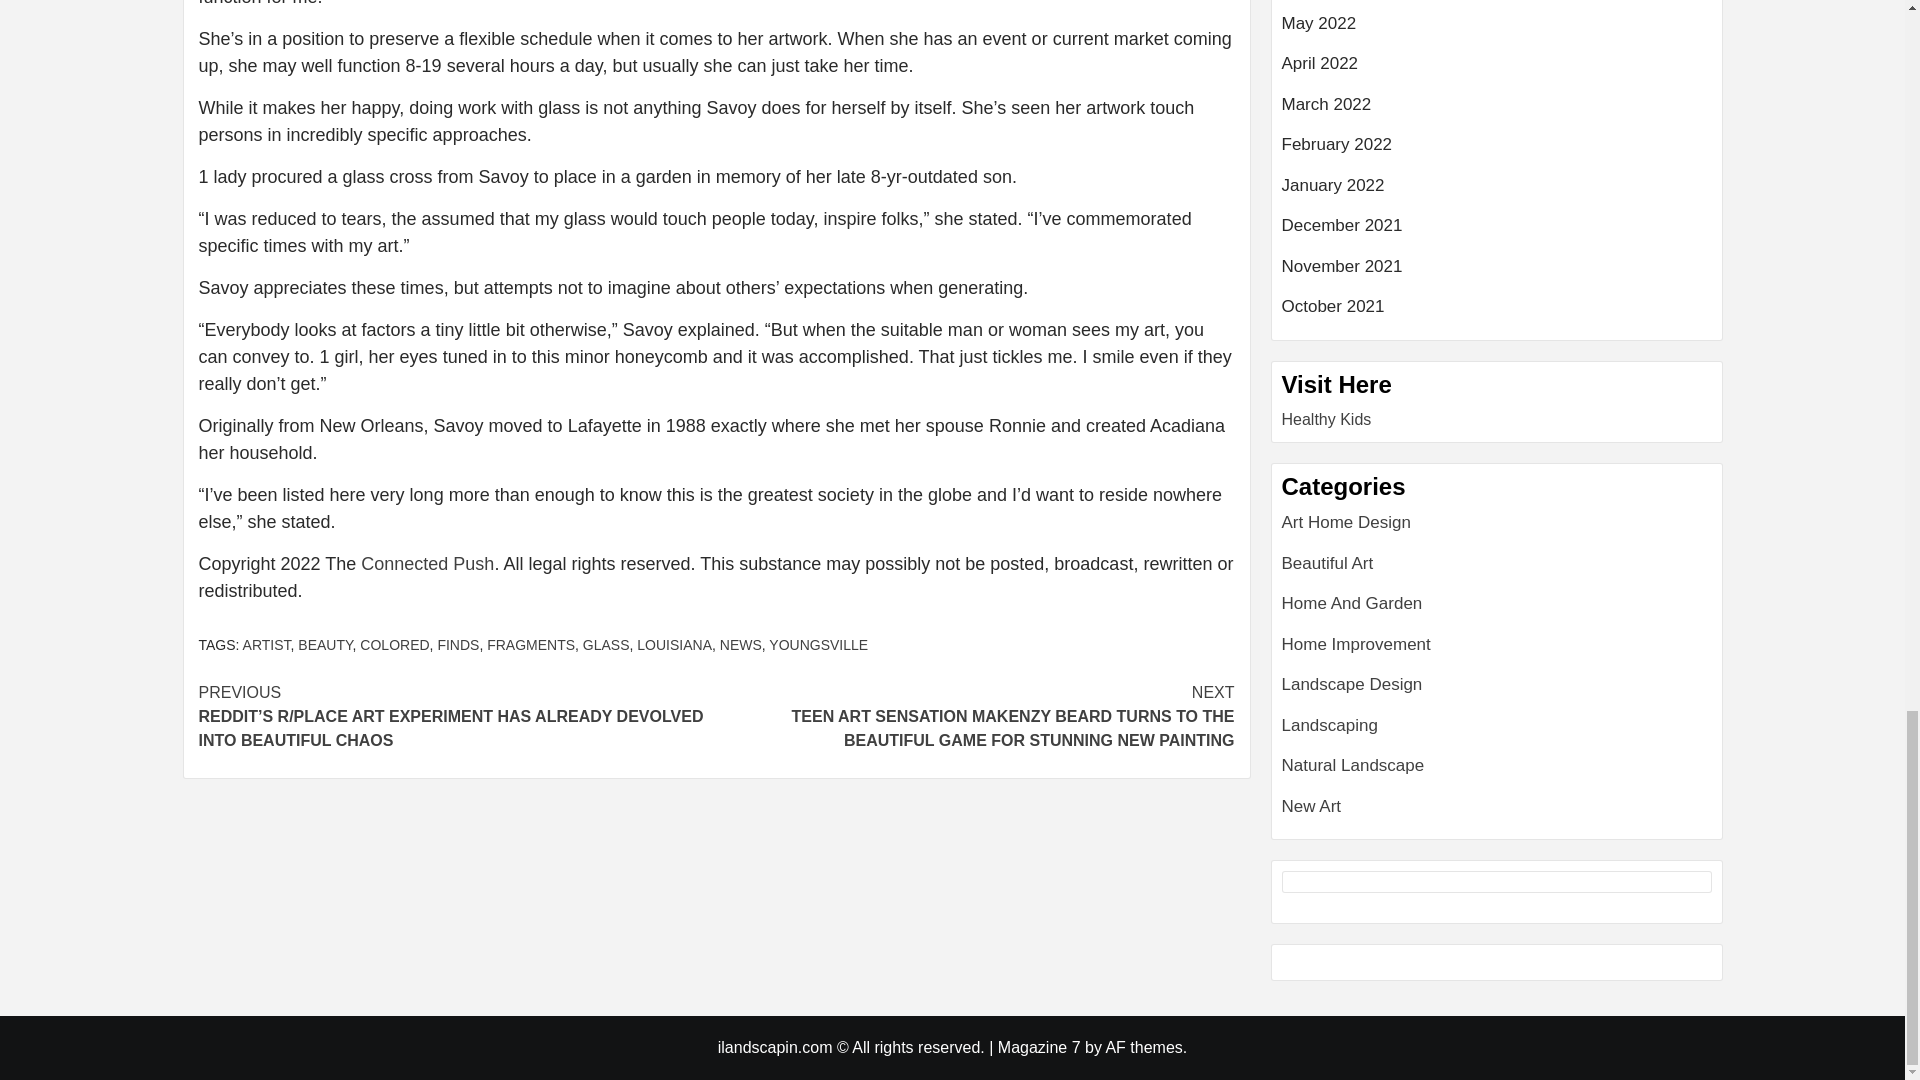 This screenshot has width=1920, height=1080. I want to click on LOUISIANA, so click(674, 645).